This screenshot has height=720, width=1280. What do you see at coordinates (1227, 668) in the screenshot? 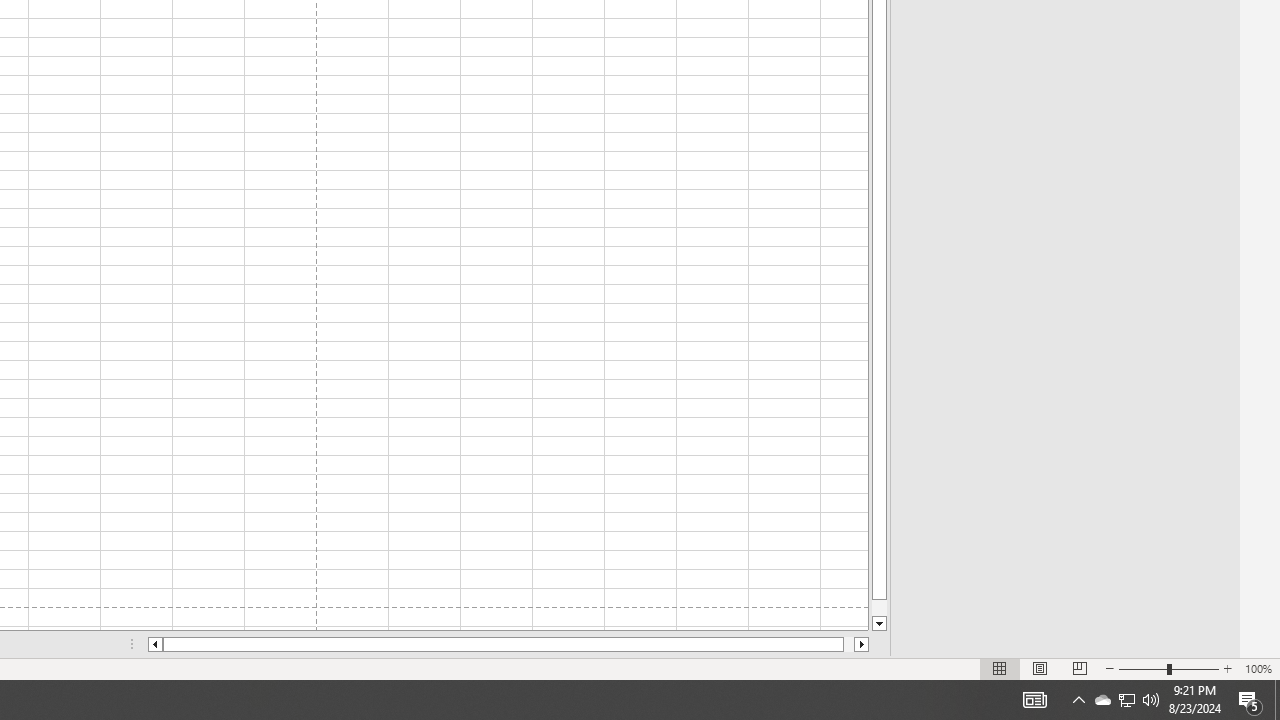
I see `User Promoted Notification Area` at bounding box center [1227, 668].